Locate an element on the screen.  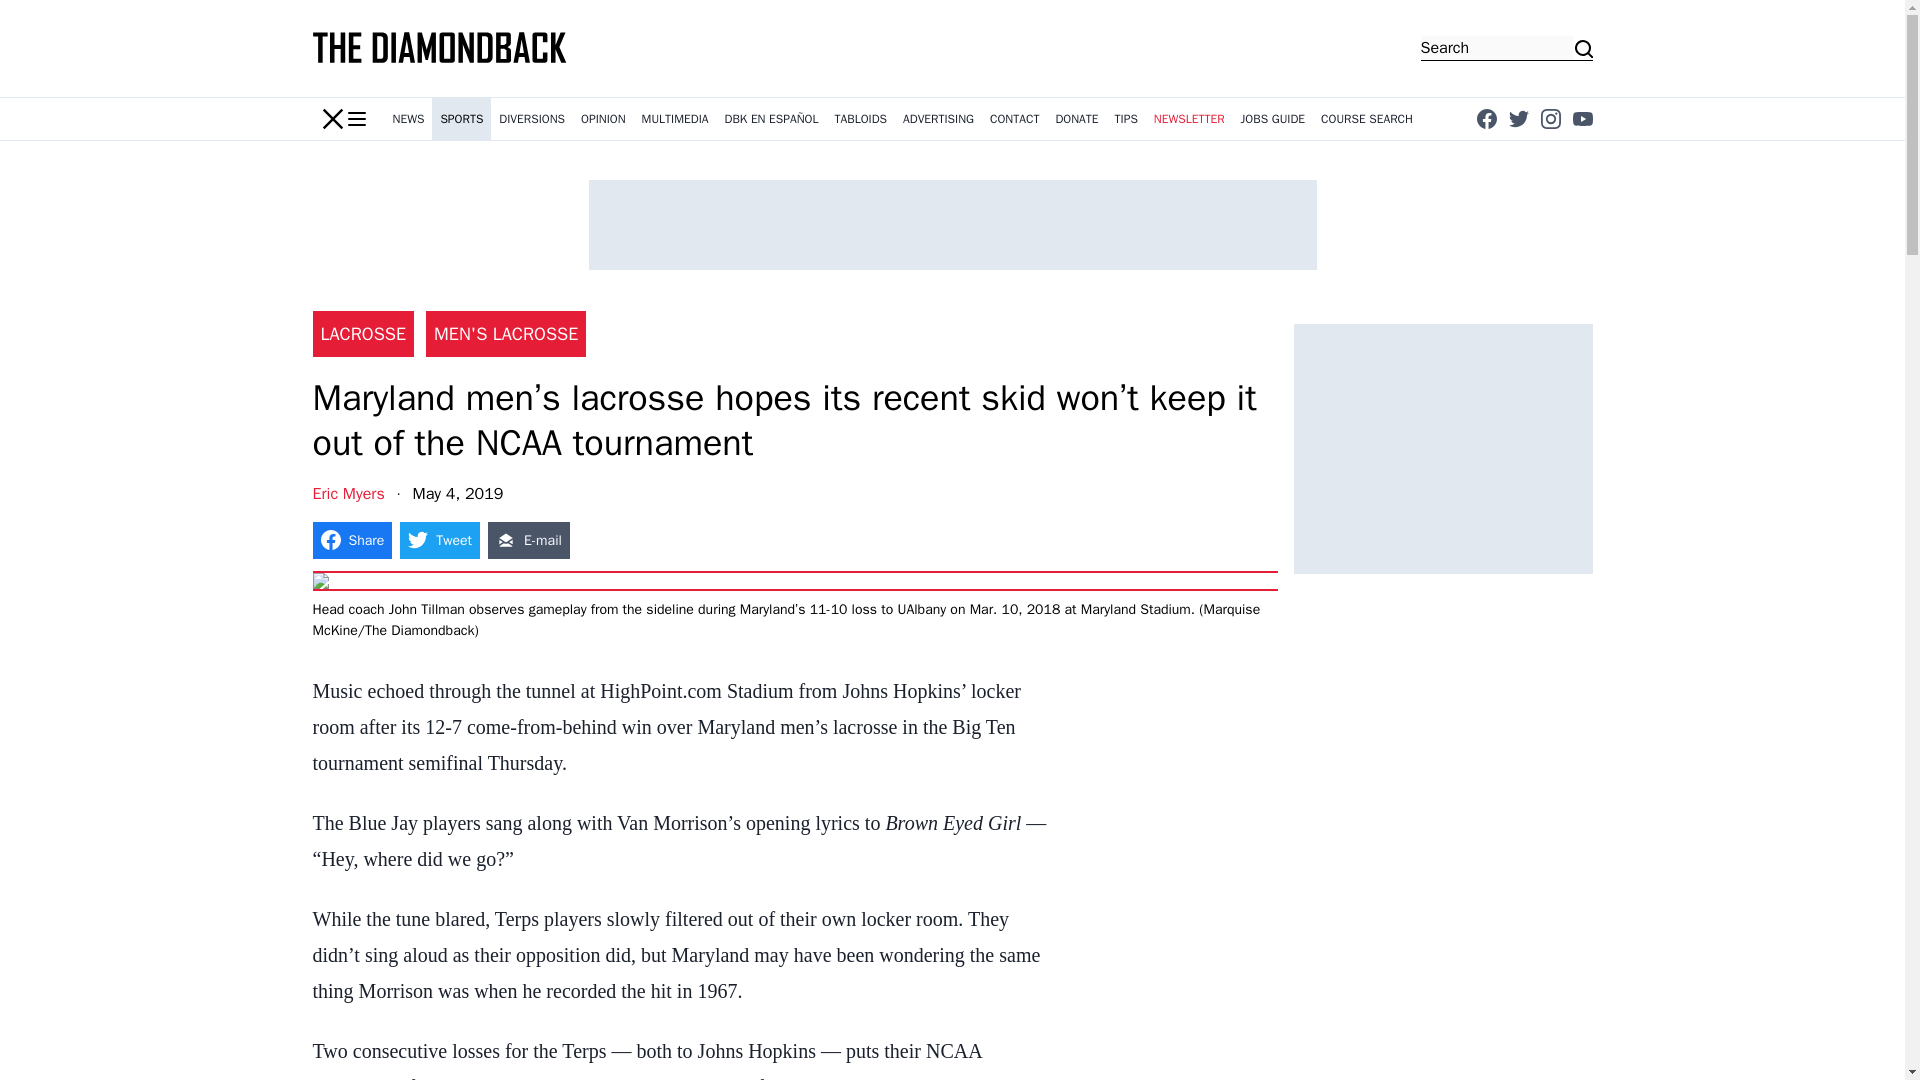
Donate is located at coordinates (1076, 119).